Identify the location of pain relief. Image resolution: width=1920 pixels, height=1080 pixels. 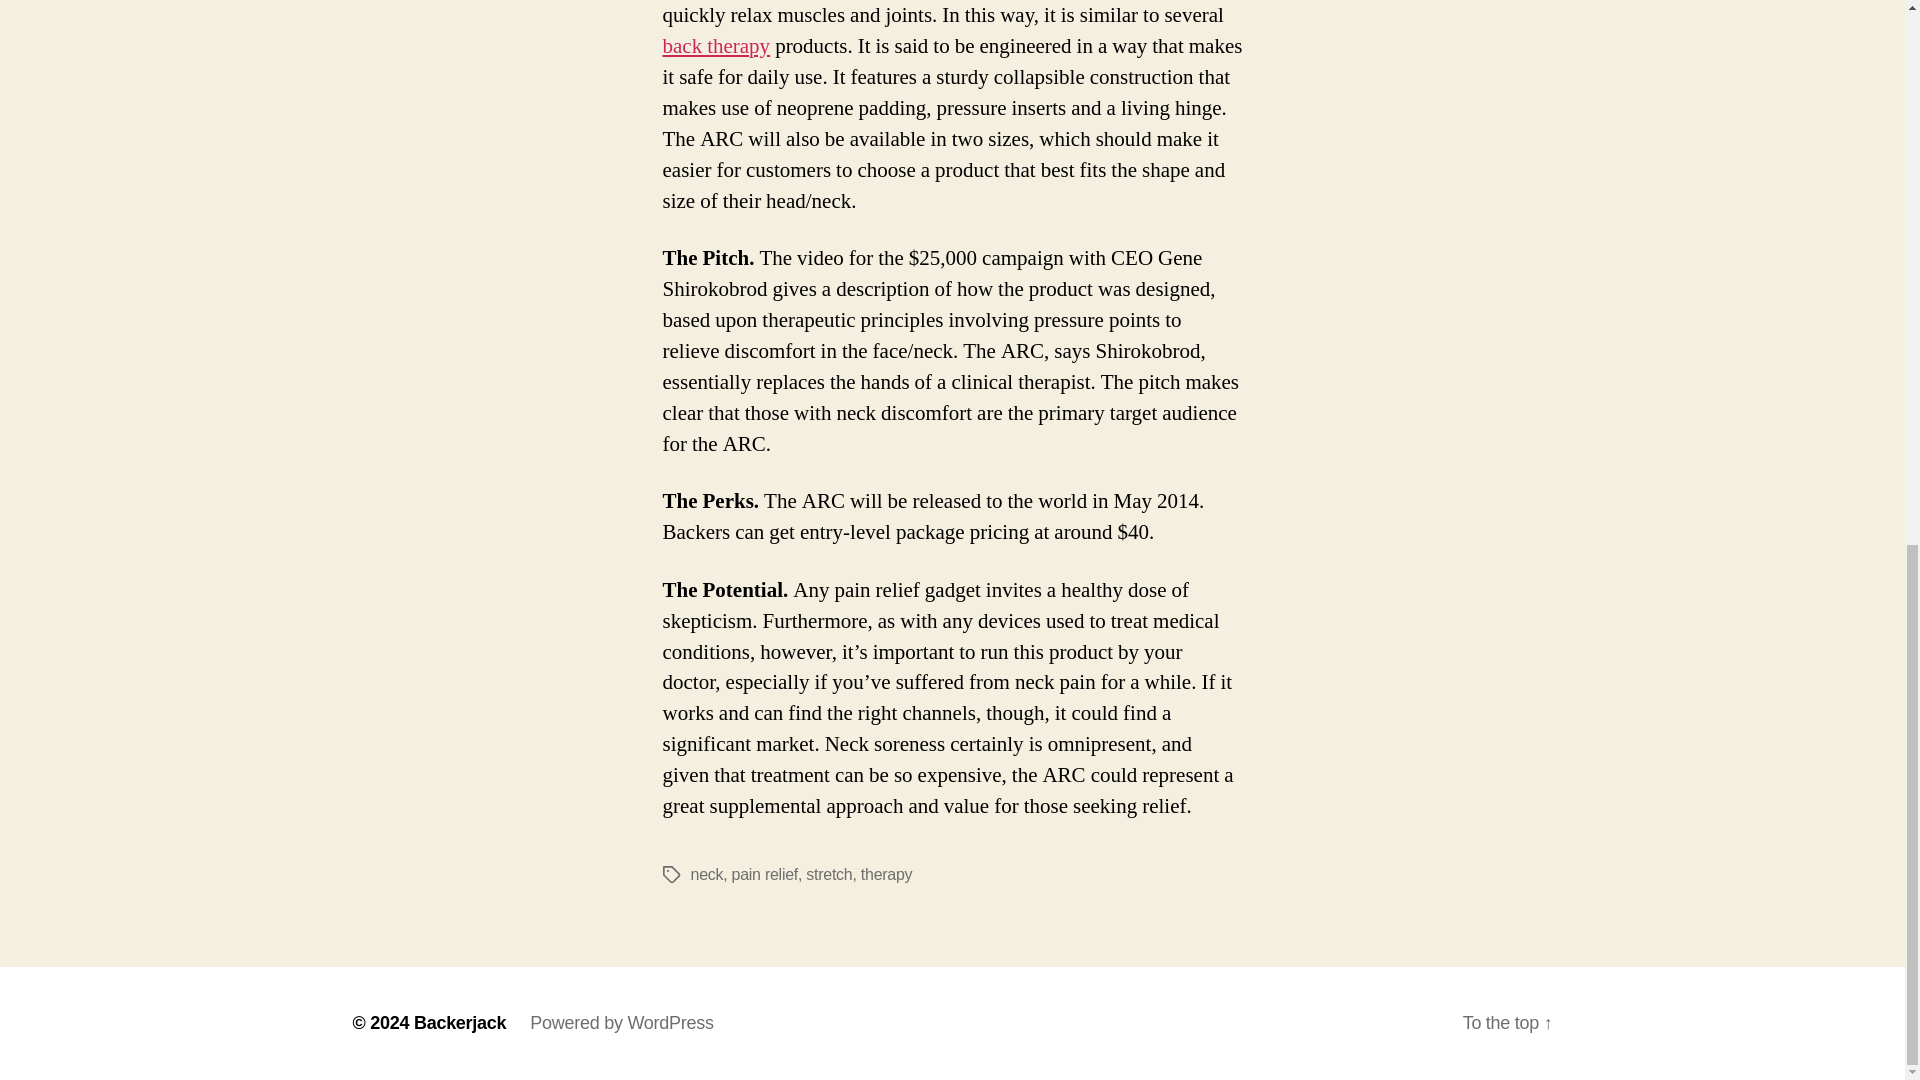
(764, 874).